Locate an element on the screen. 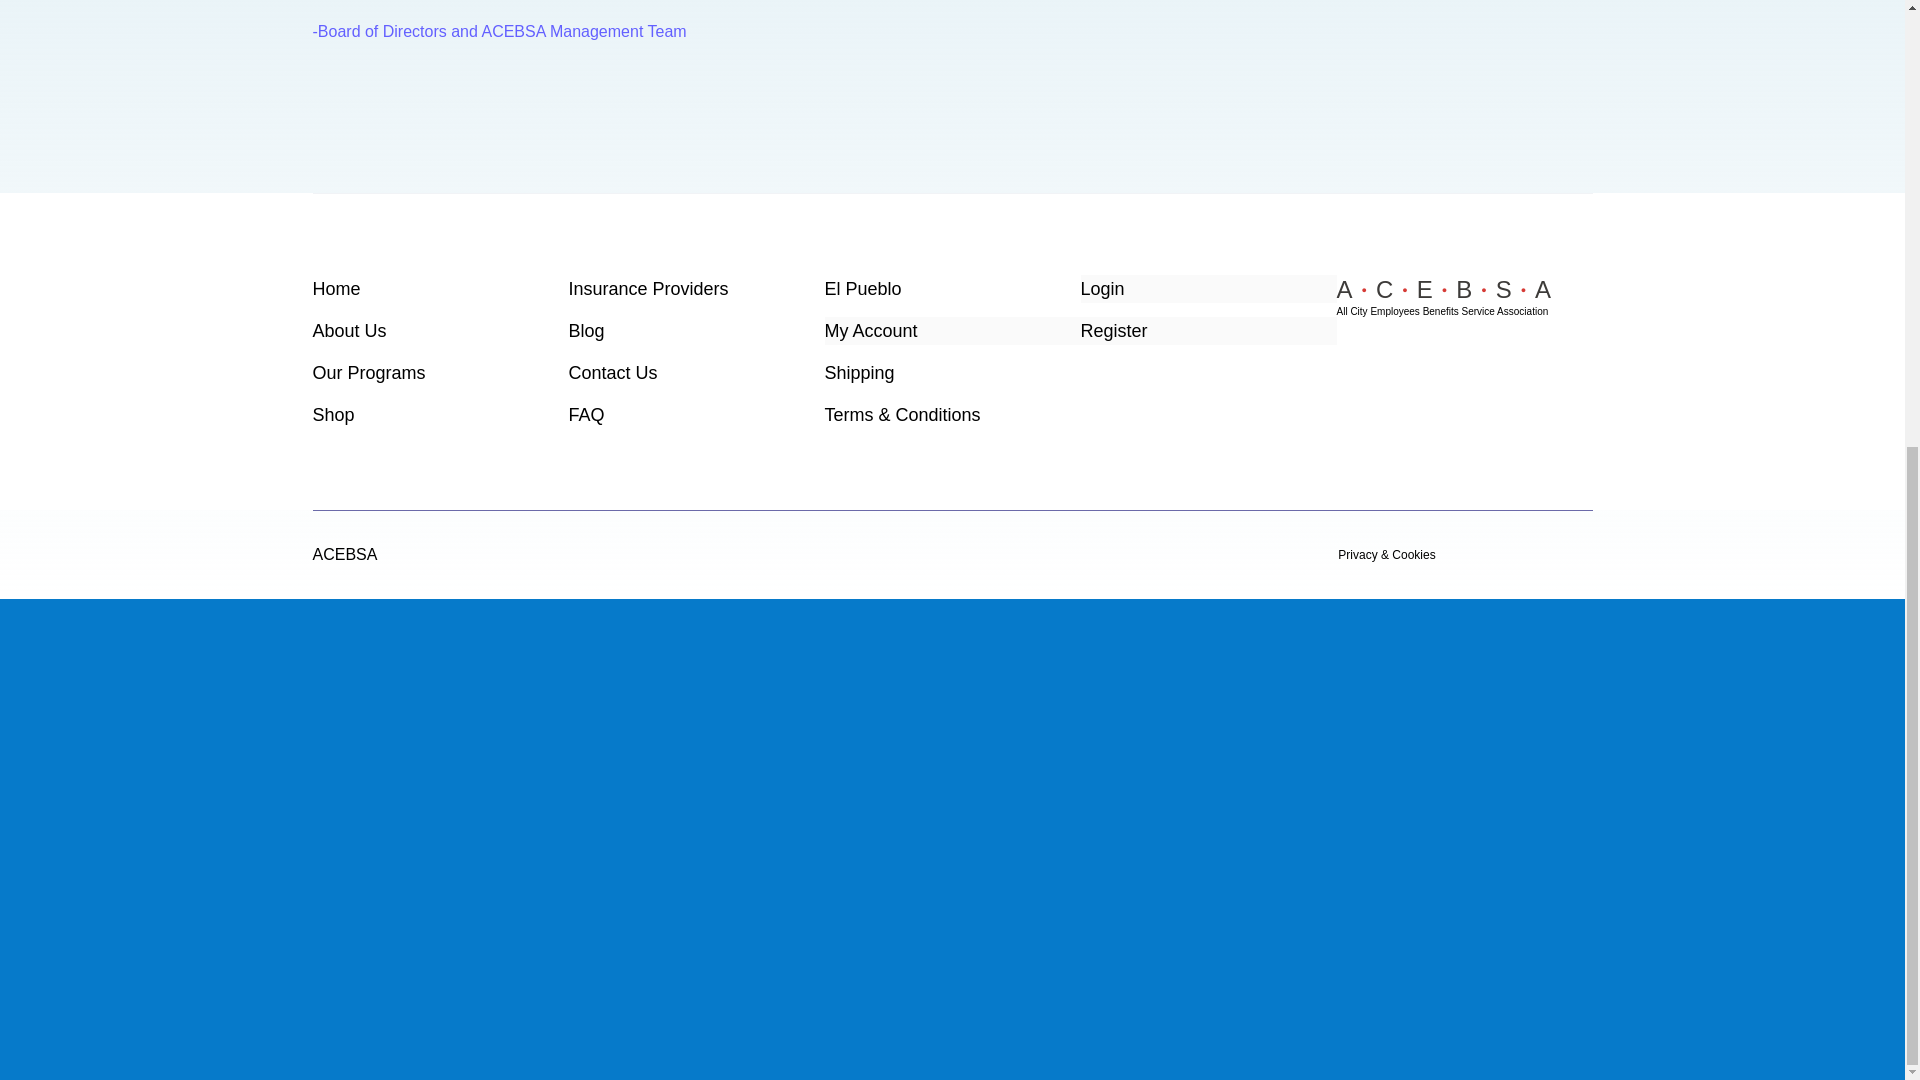  Login is located at coordinates (1208, 289).